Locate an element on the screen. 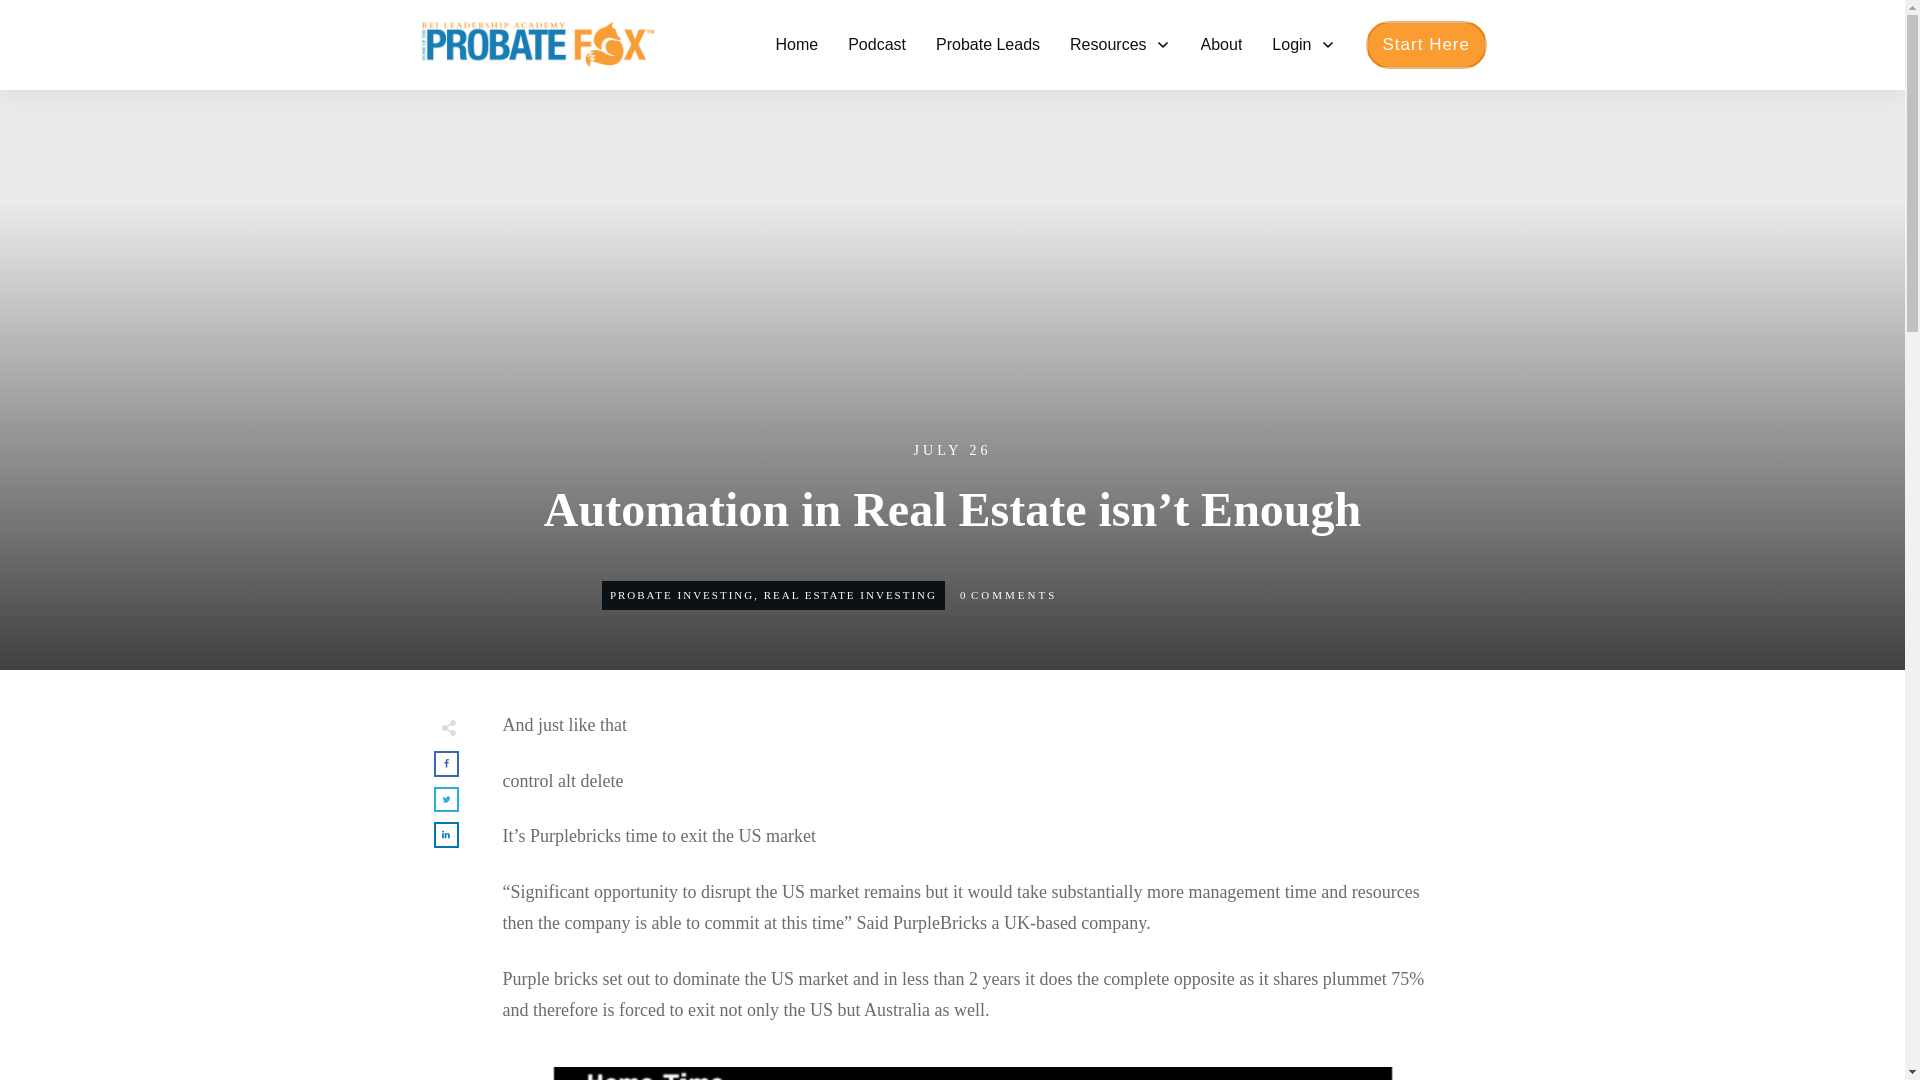 The image size is (1920, 1080). Resources is located at coordinates (1119, 44).